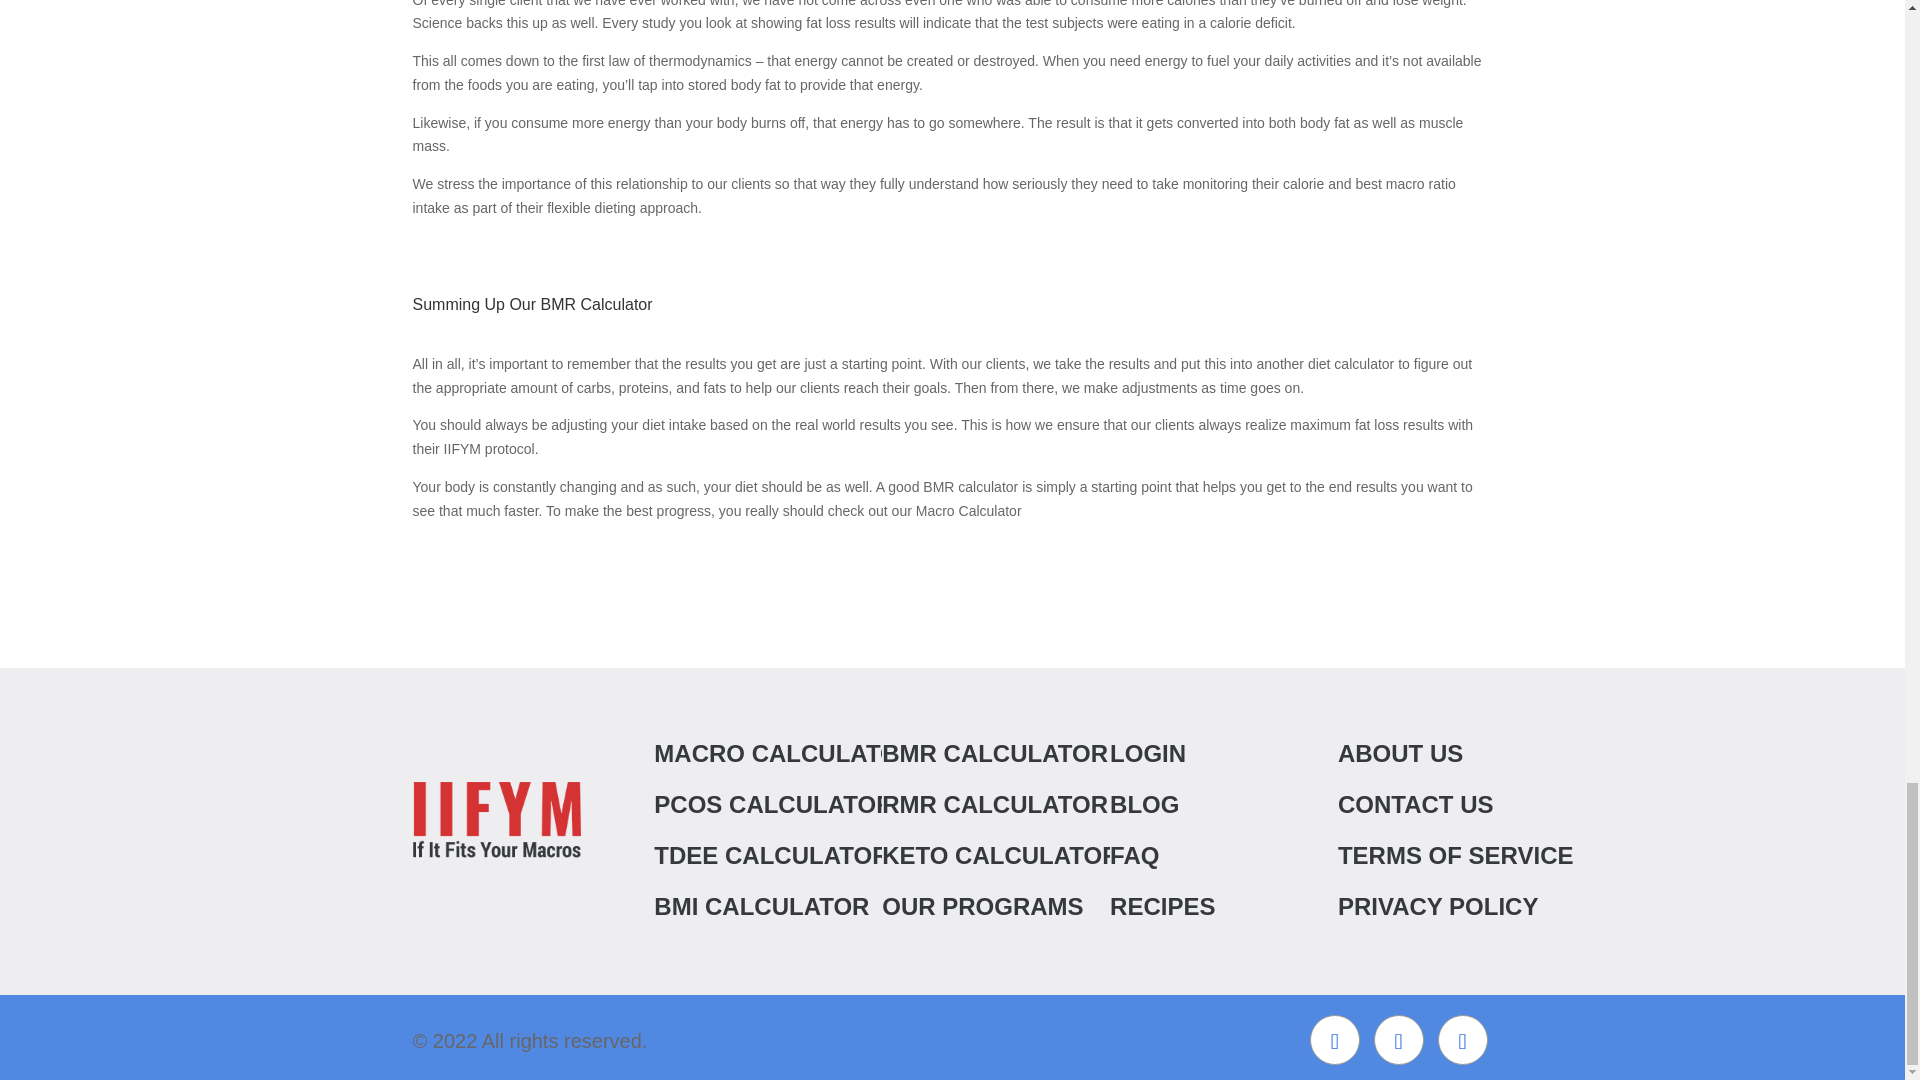 The height and width of the screenshot is (1080, 1920). What do you see at coordinates (1253, 754) in the screenshot?
I see `LOGIN` at bounding box center [1253, 754].